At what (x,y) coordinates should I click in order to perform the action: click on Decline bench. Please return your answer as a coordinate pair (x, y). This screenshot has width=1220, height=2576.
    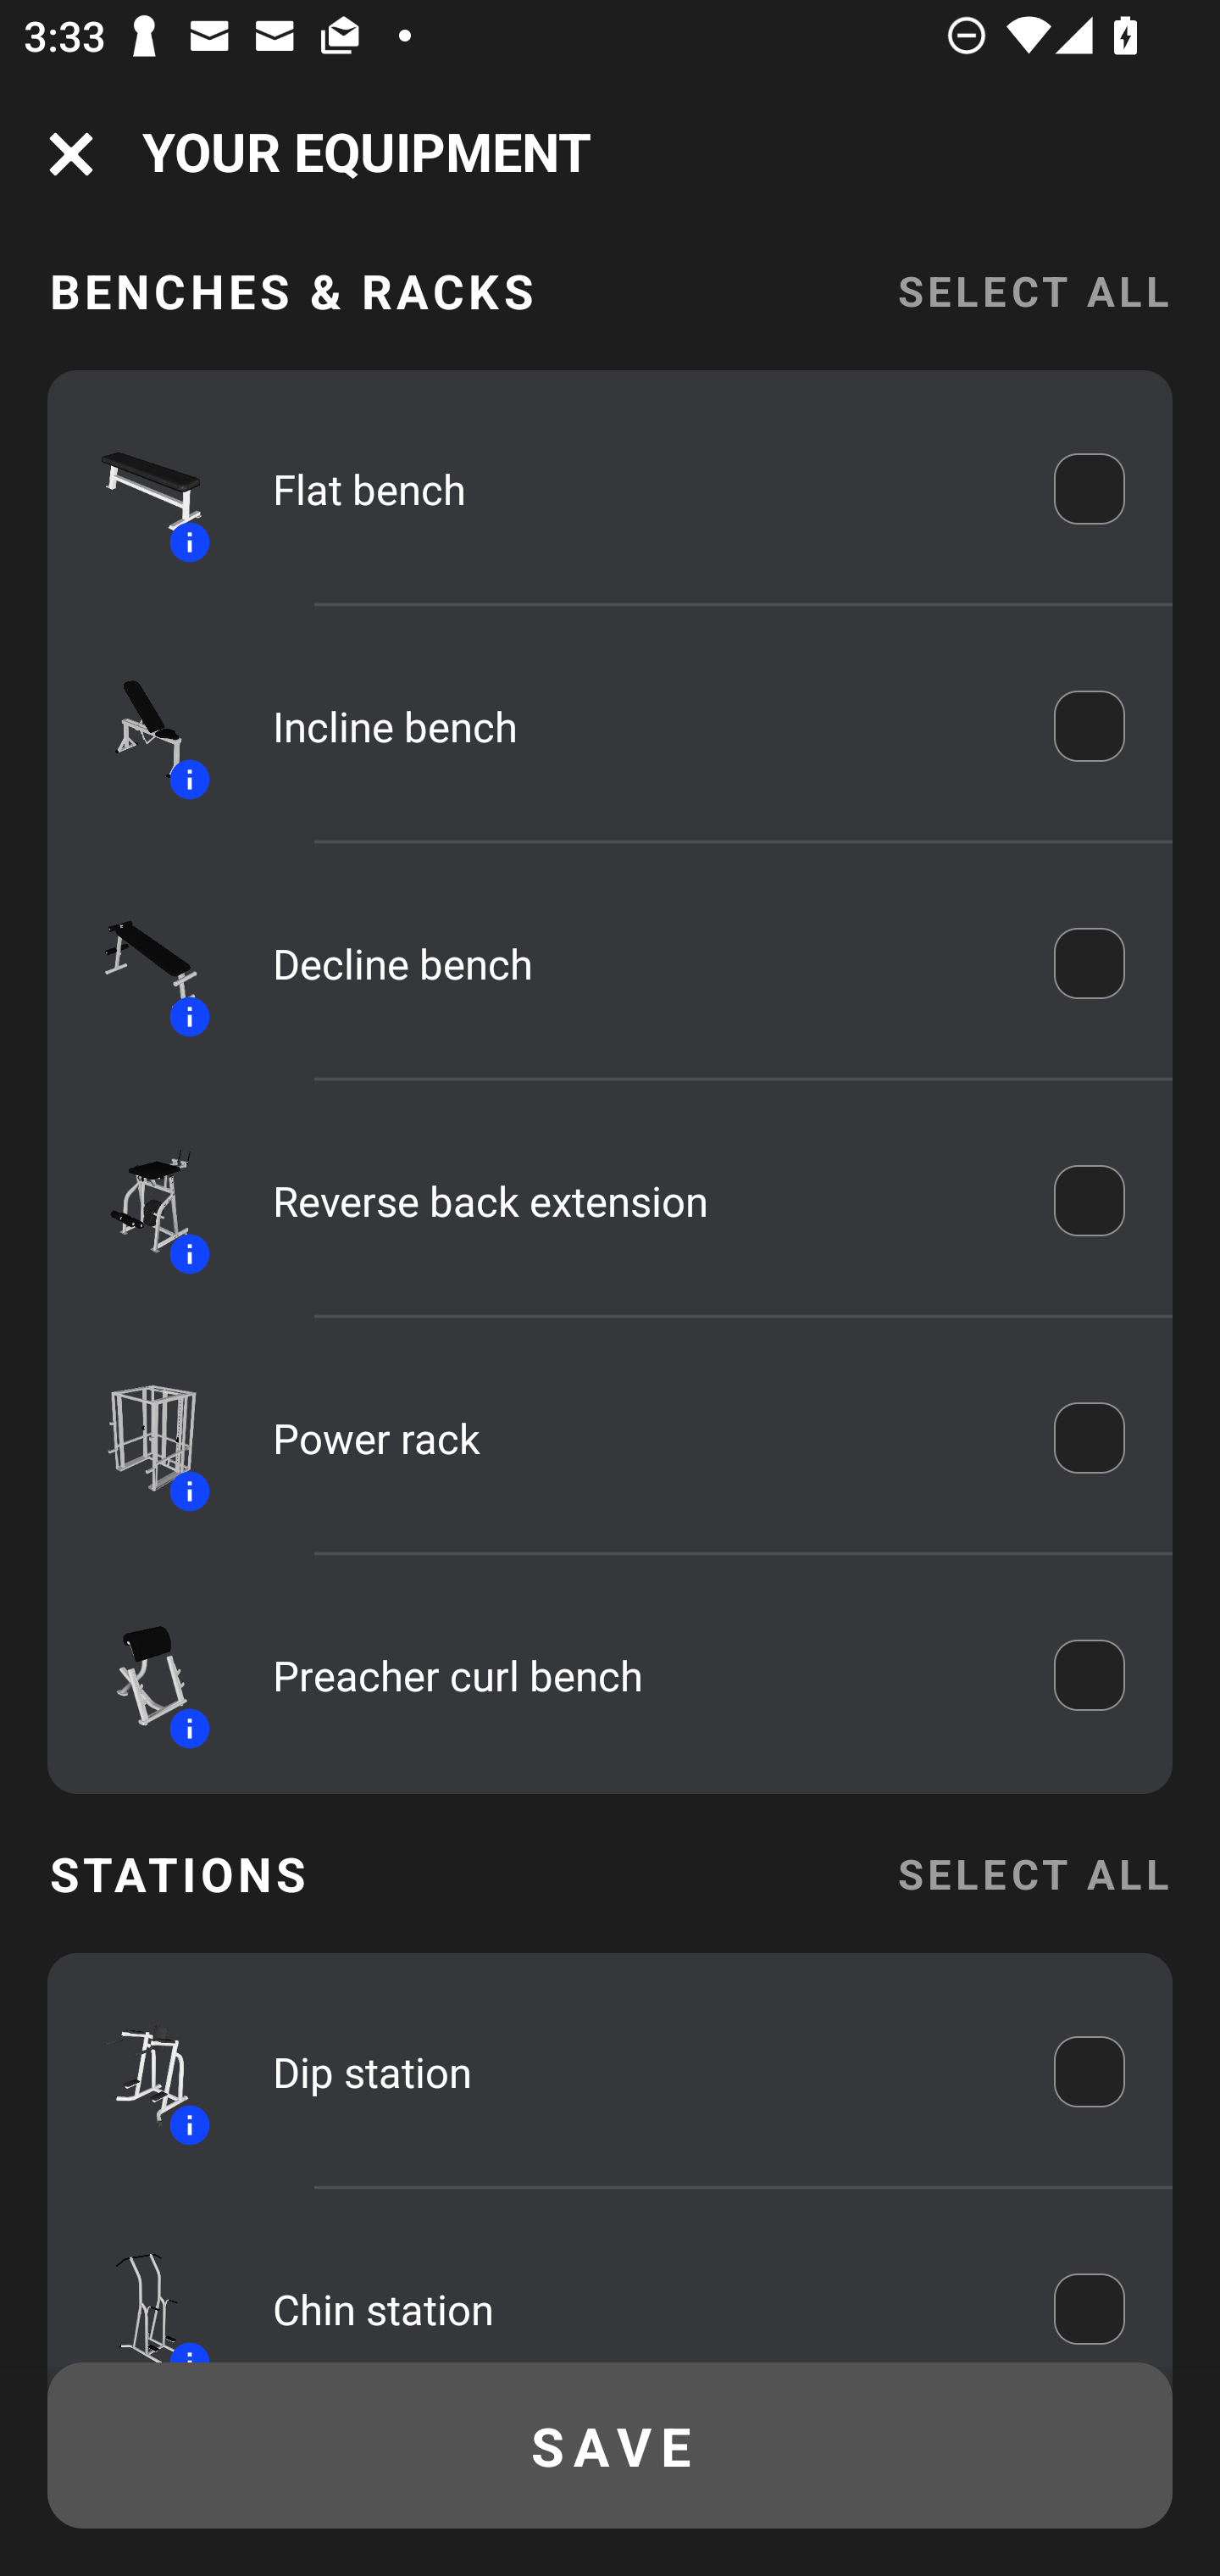
    Looking at the image, I should click on (640, 963).